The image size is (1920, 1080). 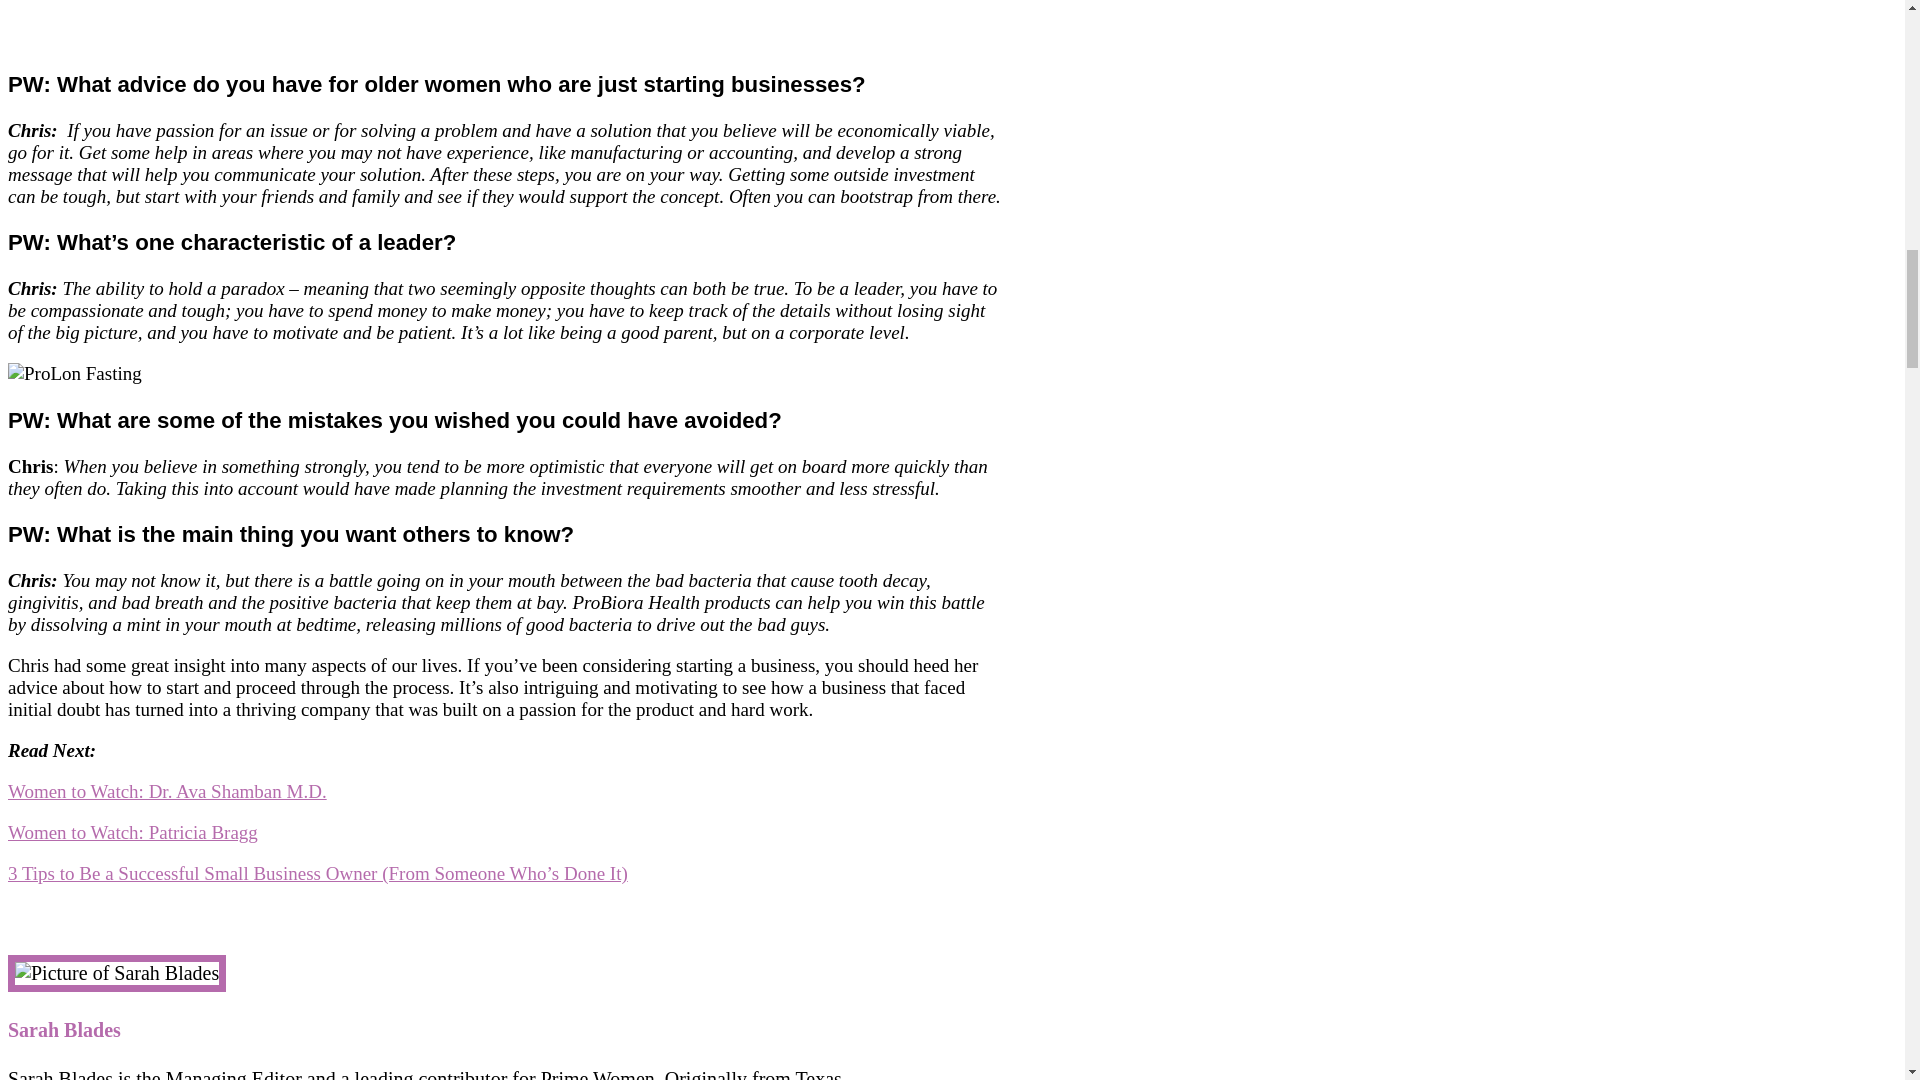 What do you see at coordinates (288, 22) in the screenshot?
I see `YouTube video player` at bounding box center [288, 22].